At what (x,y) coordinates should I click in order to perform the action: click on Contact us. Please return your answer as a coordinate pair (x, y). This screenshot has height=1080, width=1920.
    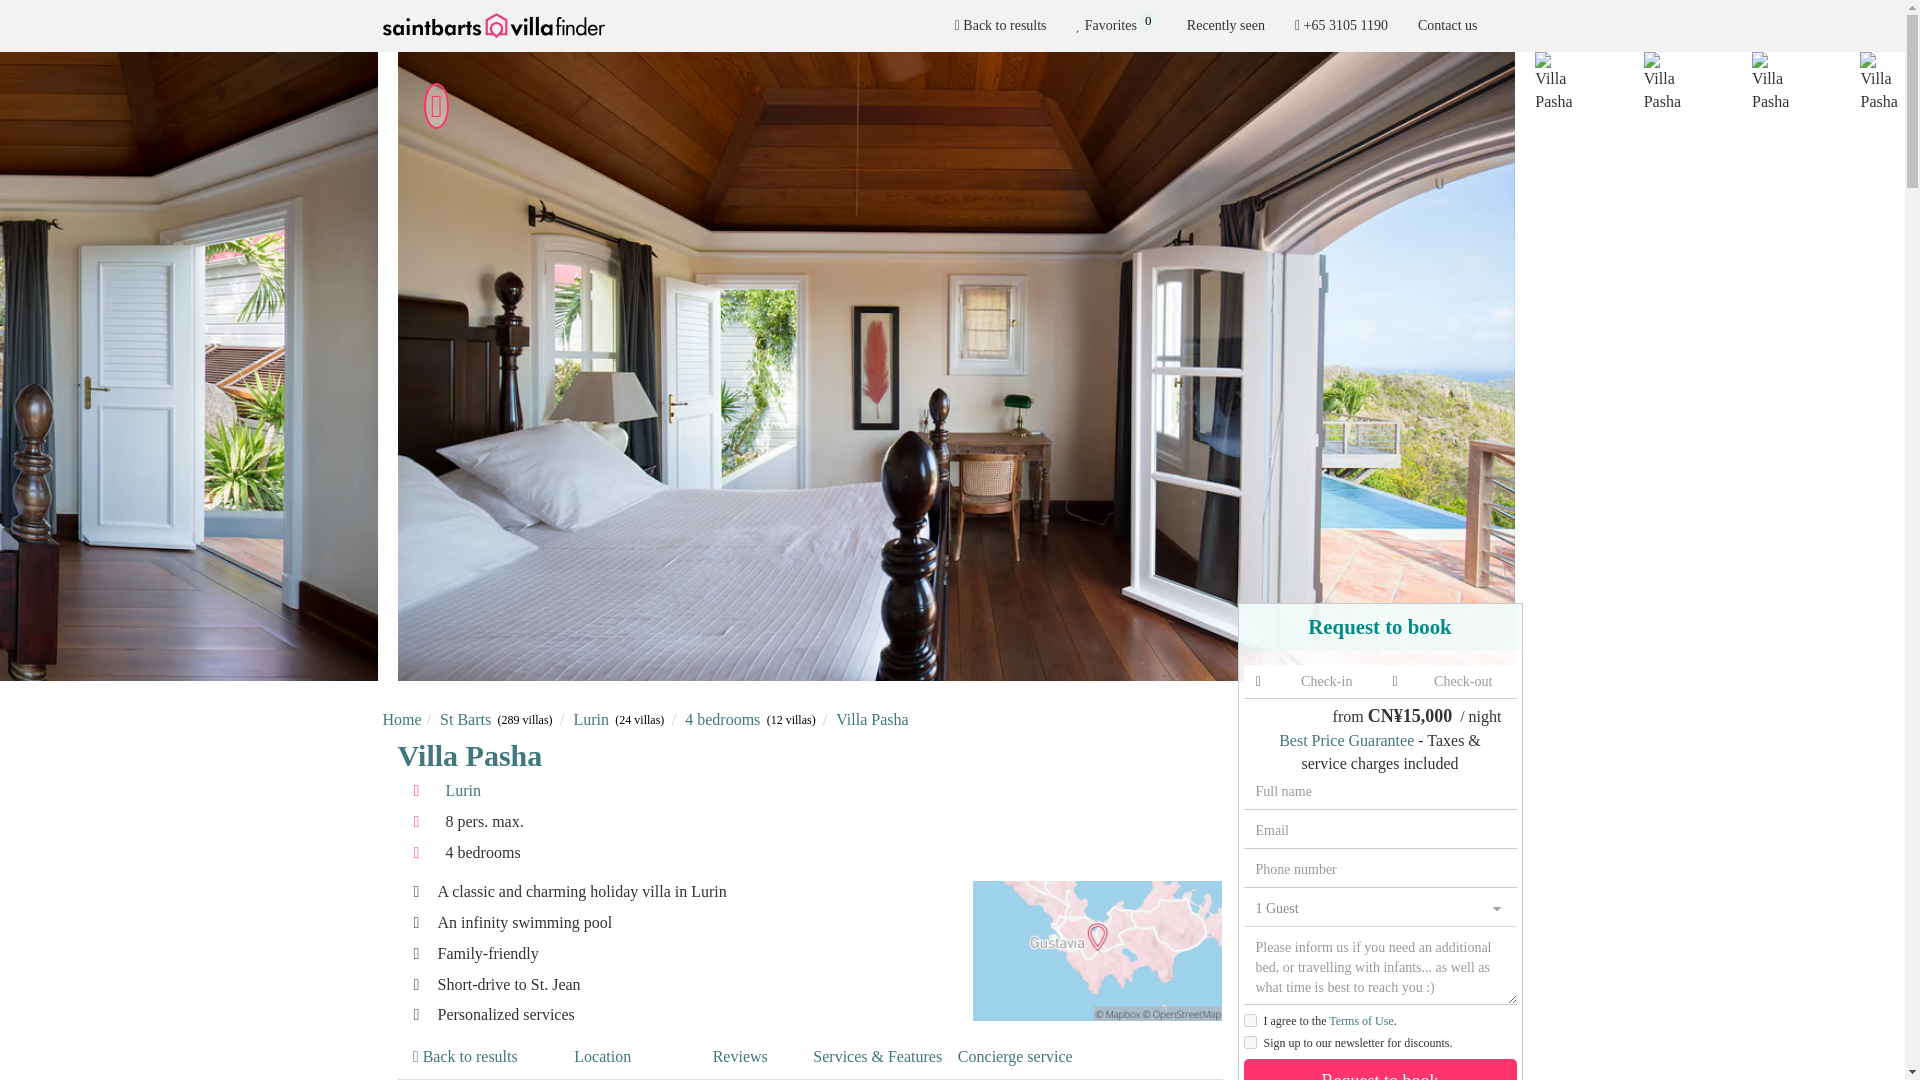
    Looking at the image, I should click on (1016, 1057).